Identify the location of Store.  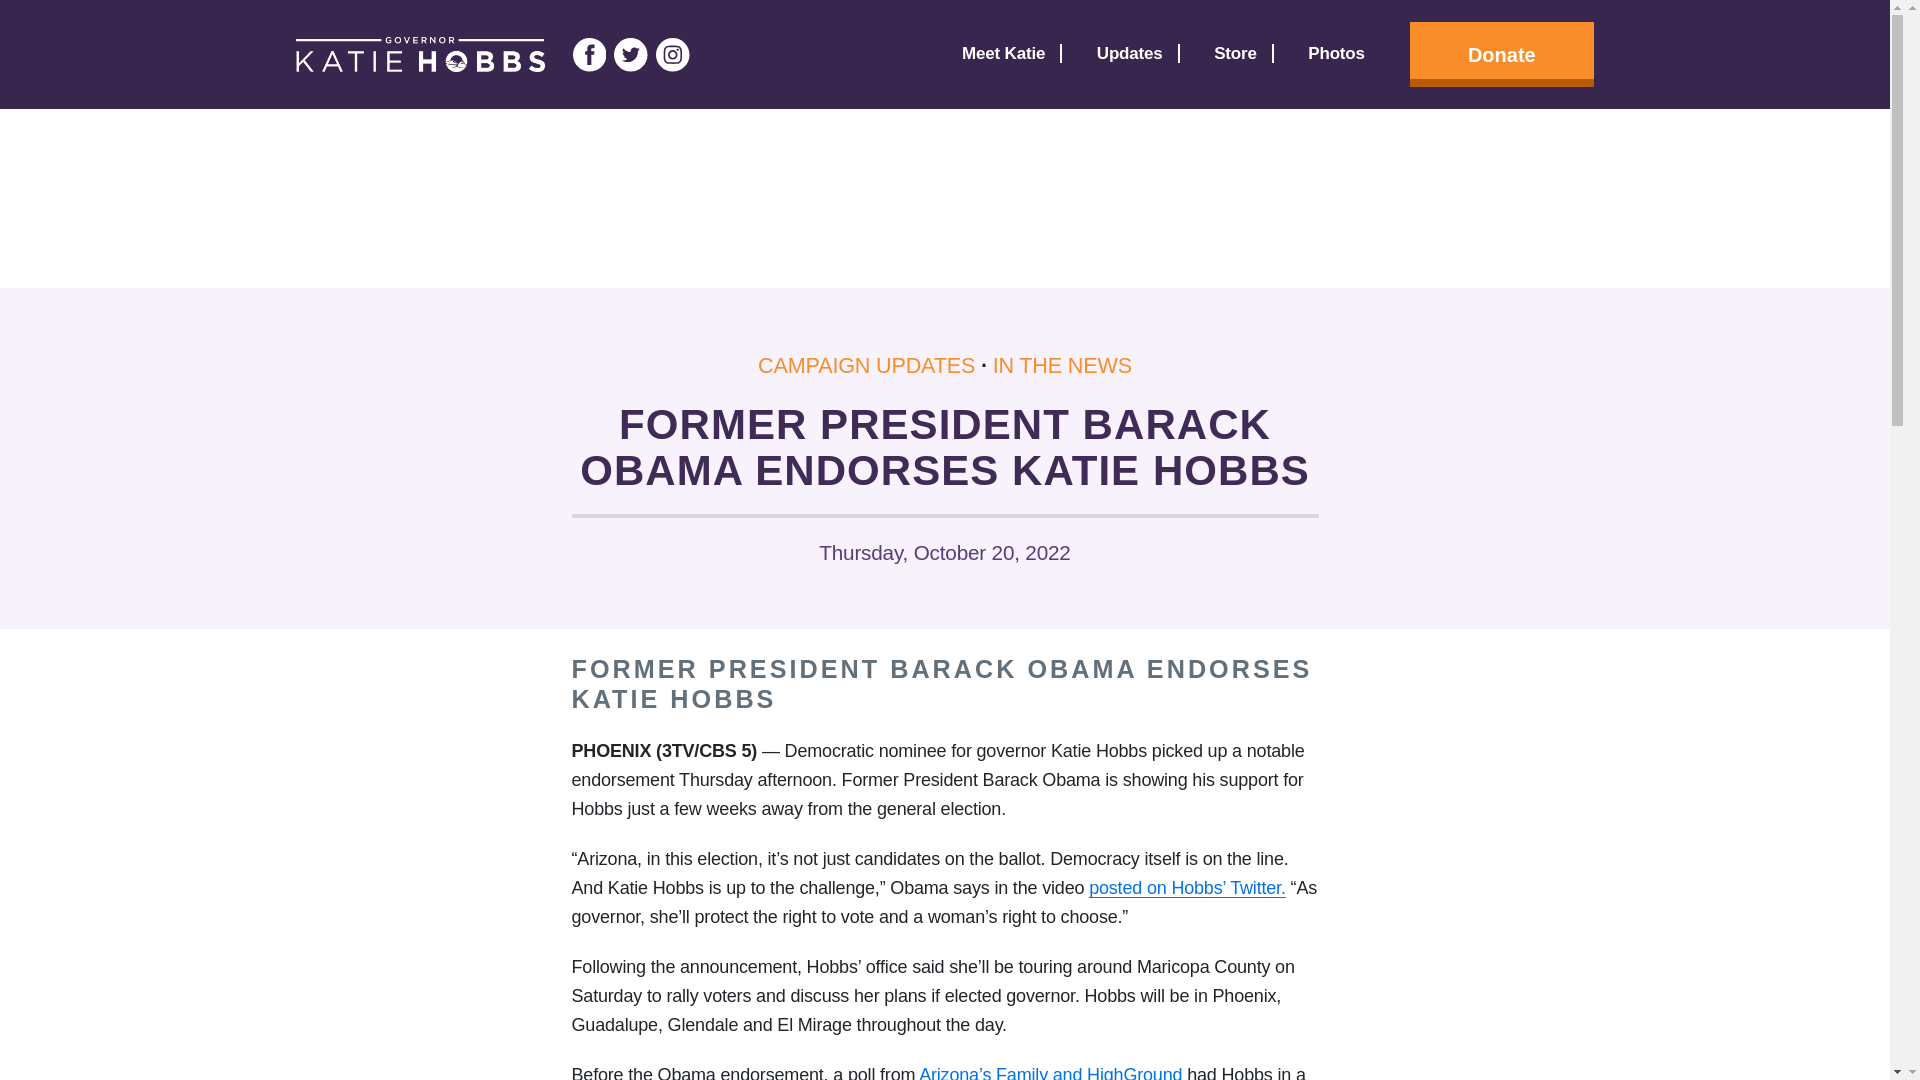
(1235, 54).